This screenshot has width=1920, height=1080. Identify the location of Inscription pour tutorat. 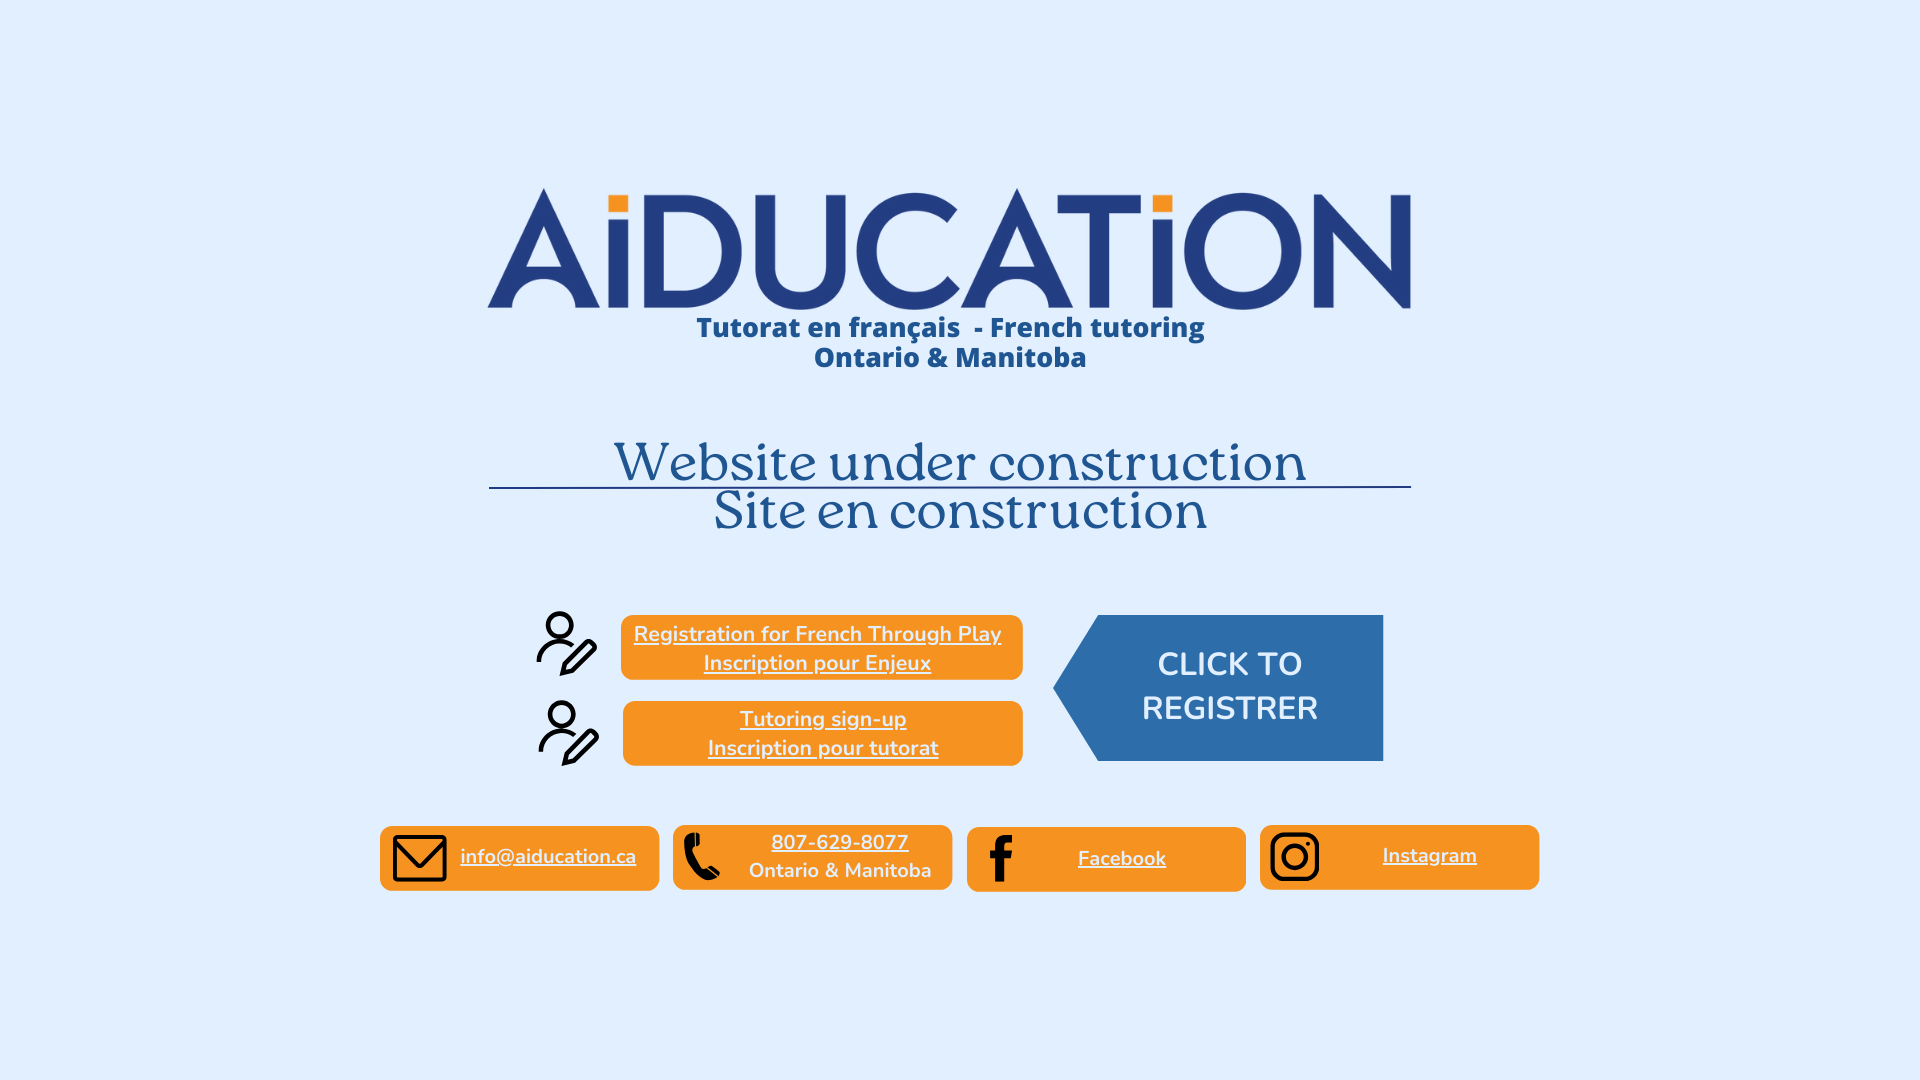
(824, 748).